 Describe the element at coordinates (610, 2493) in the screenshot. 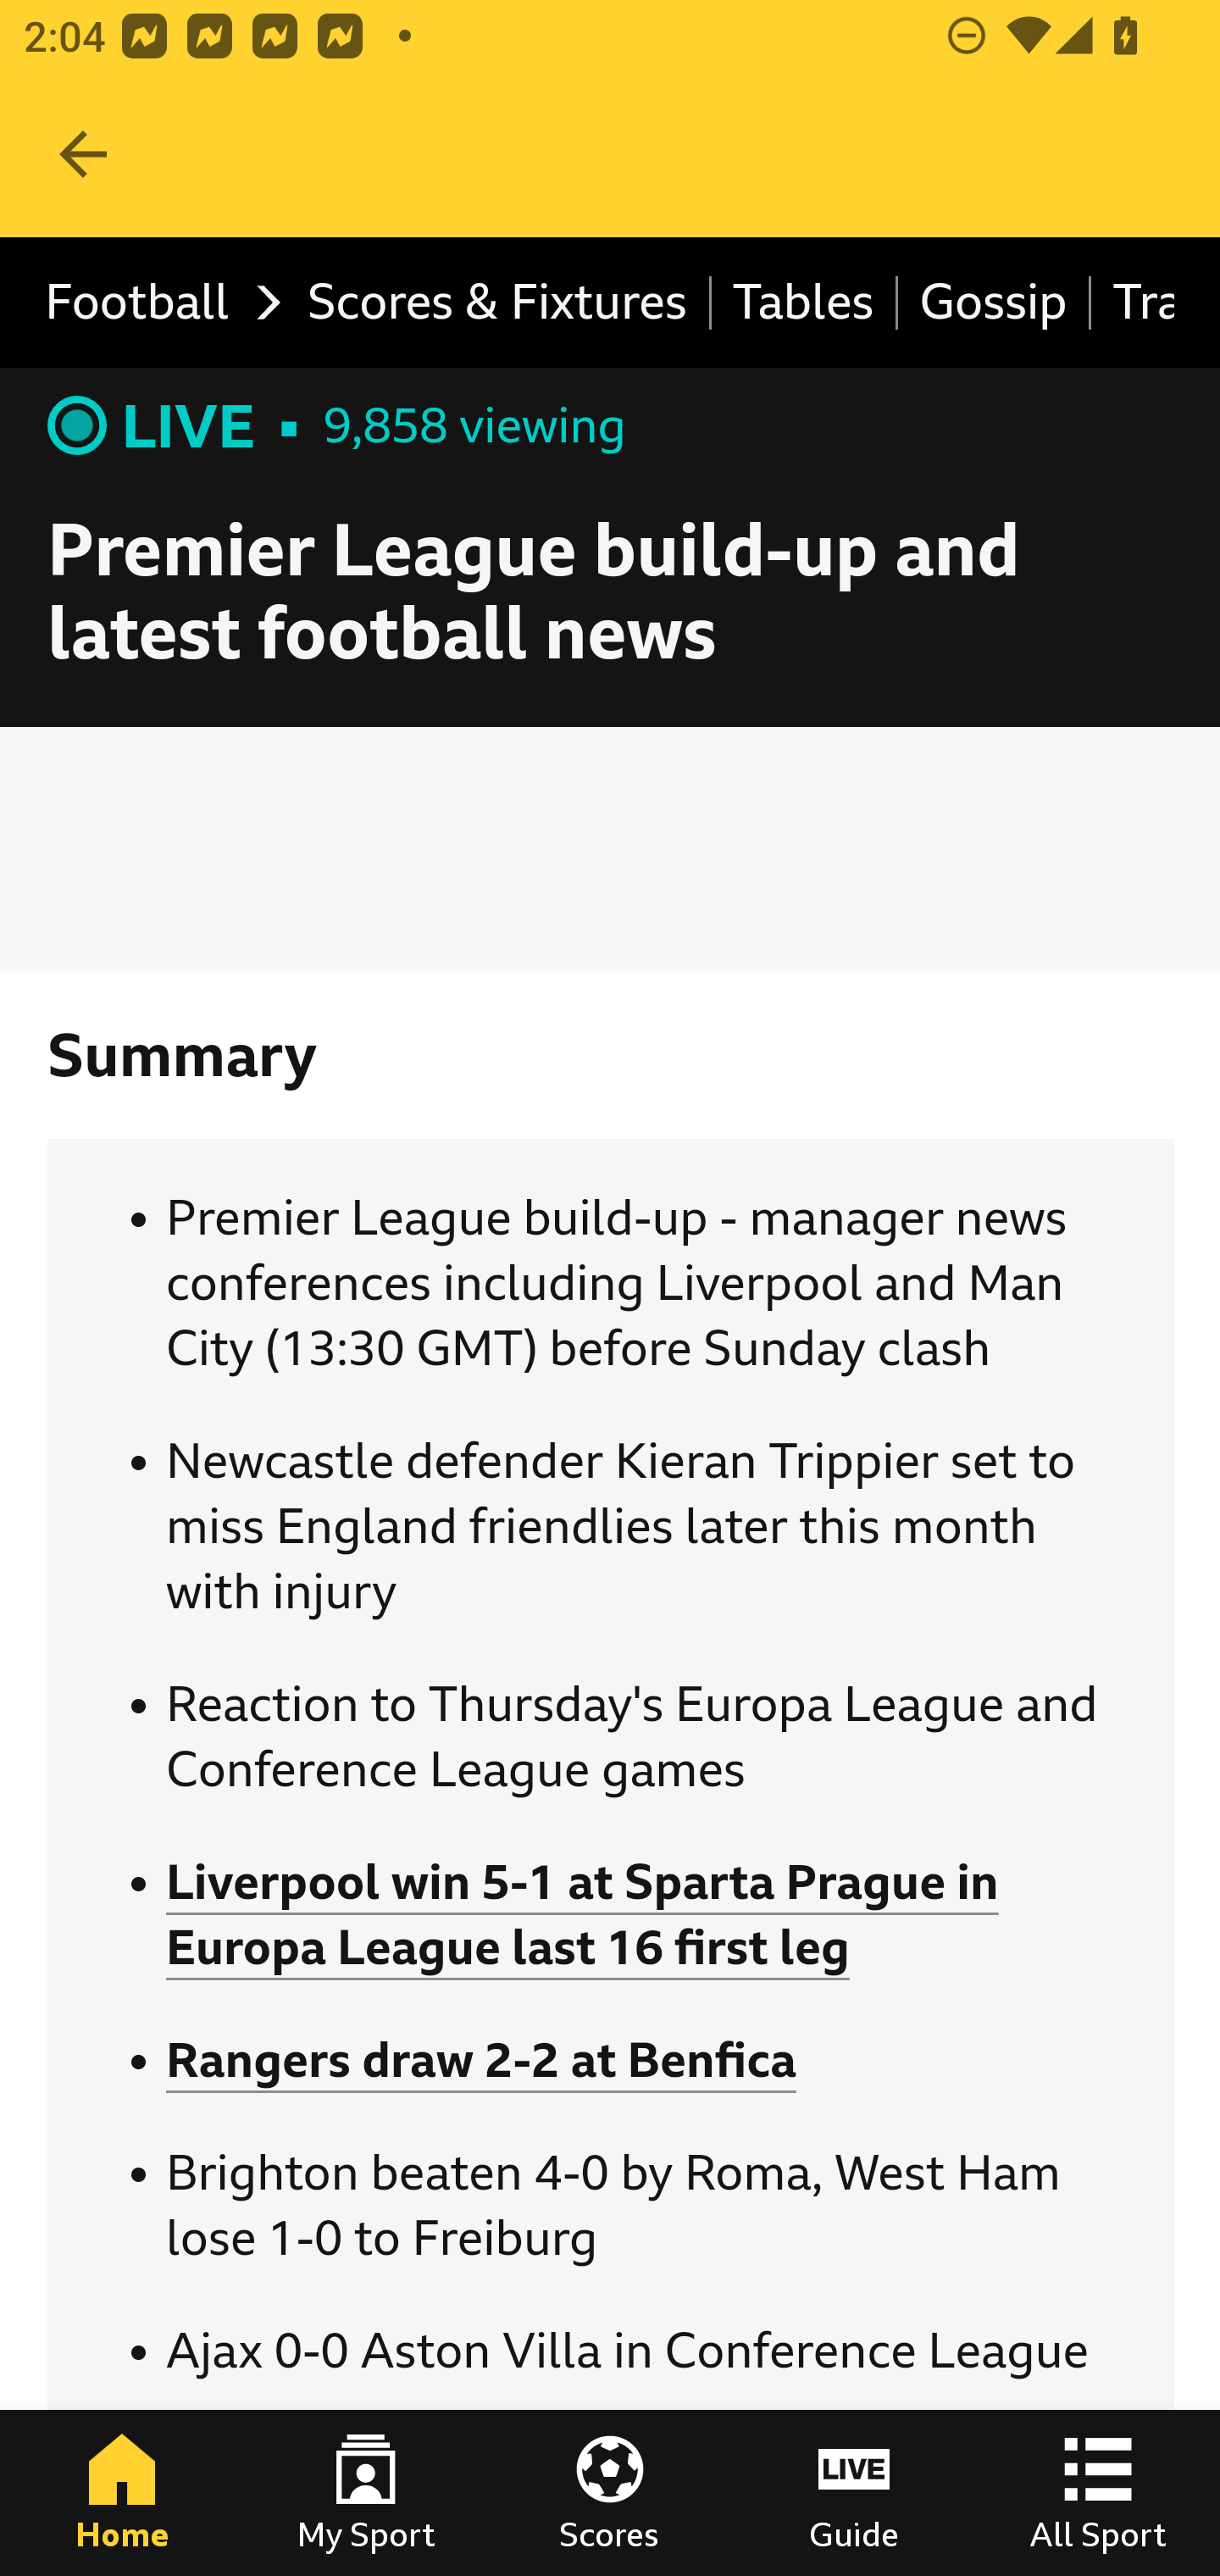

I see `Scores` at that location.